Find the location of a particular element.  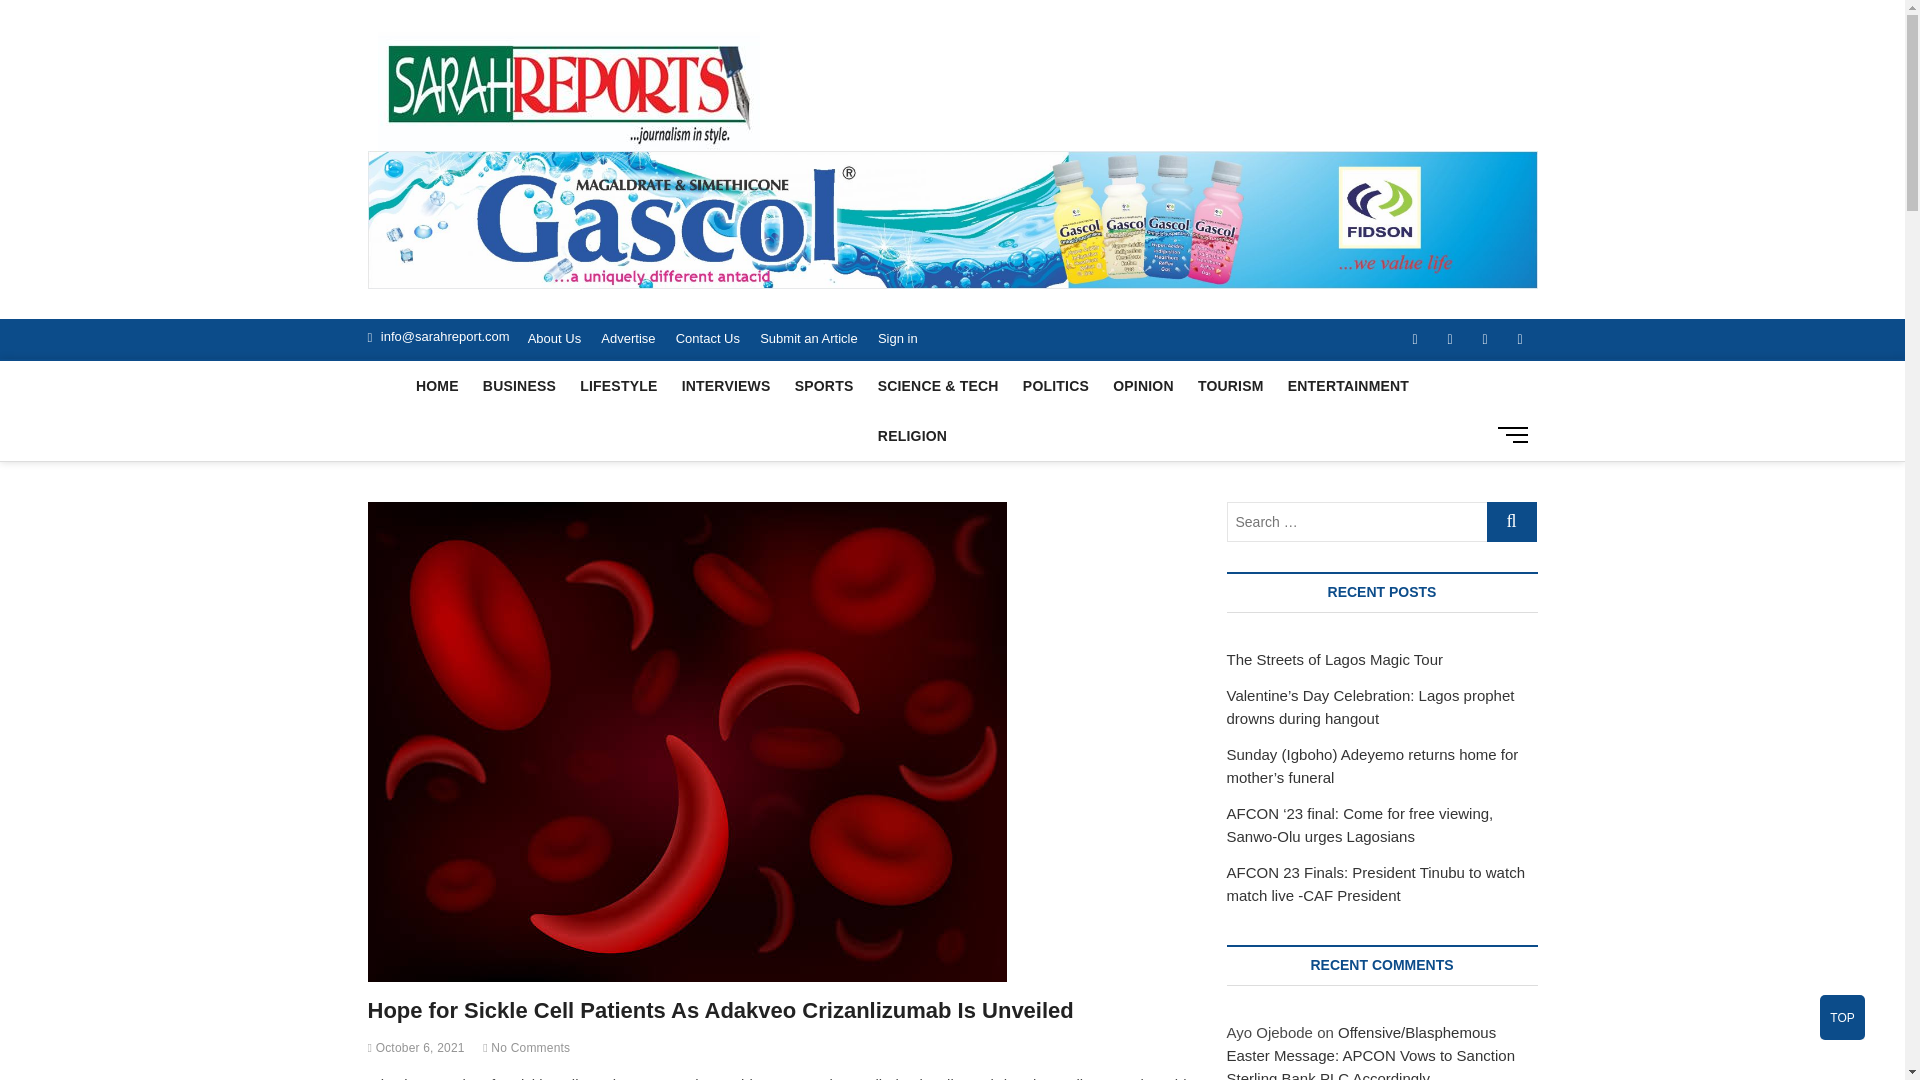

OPINION is located at coordinates (1143, 386).